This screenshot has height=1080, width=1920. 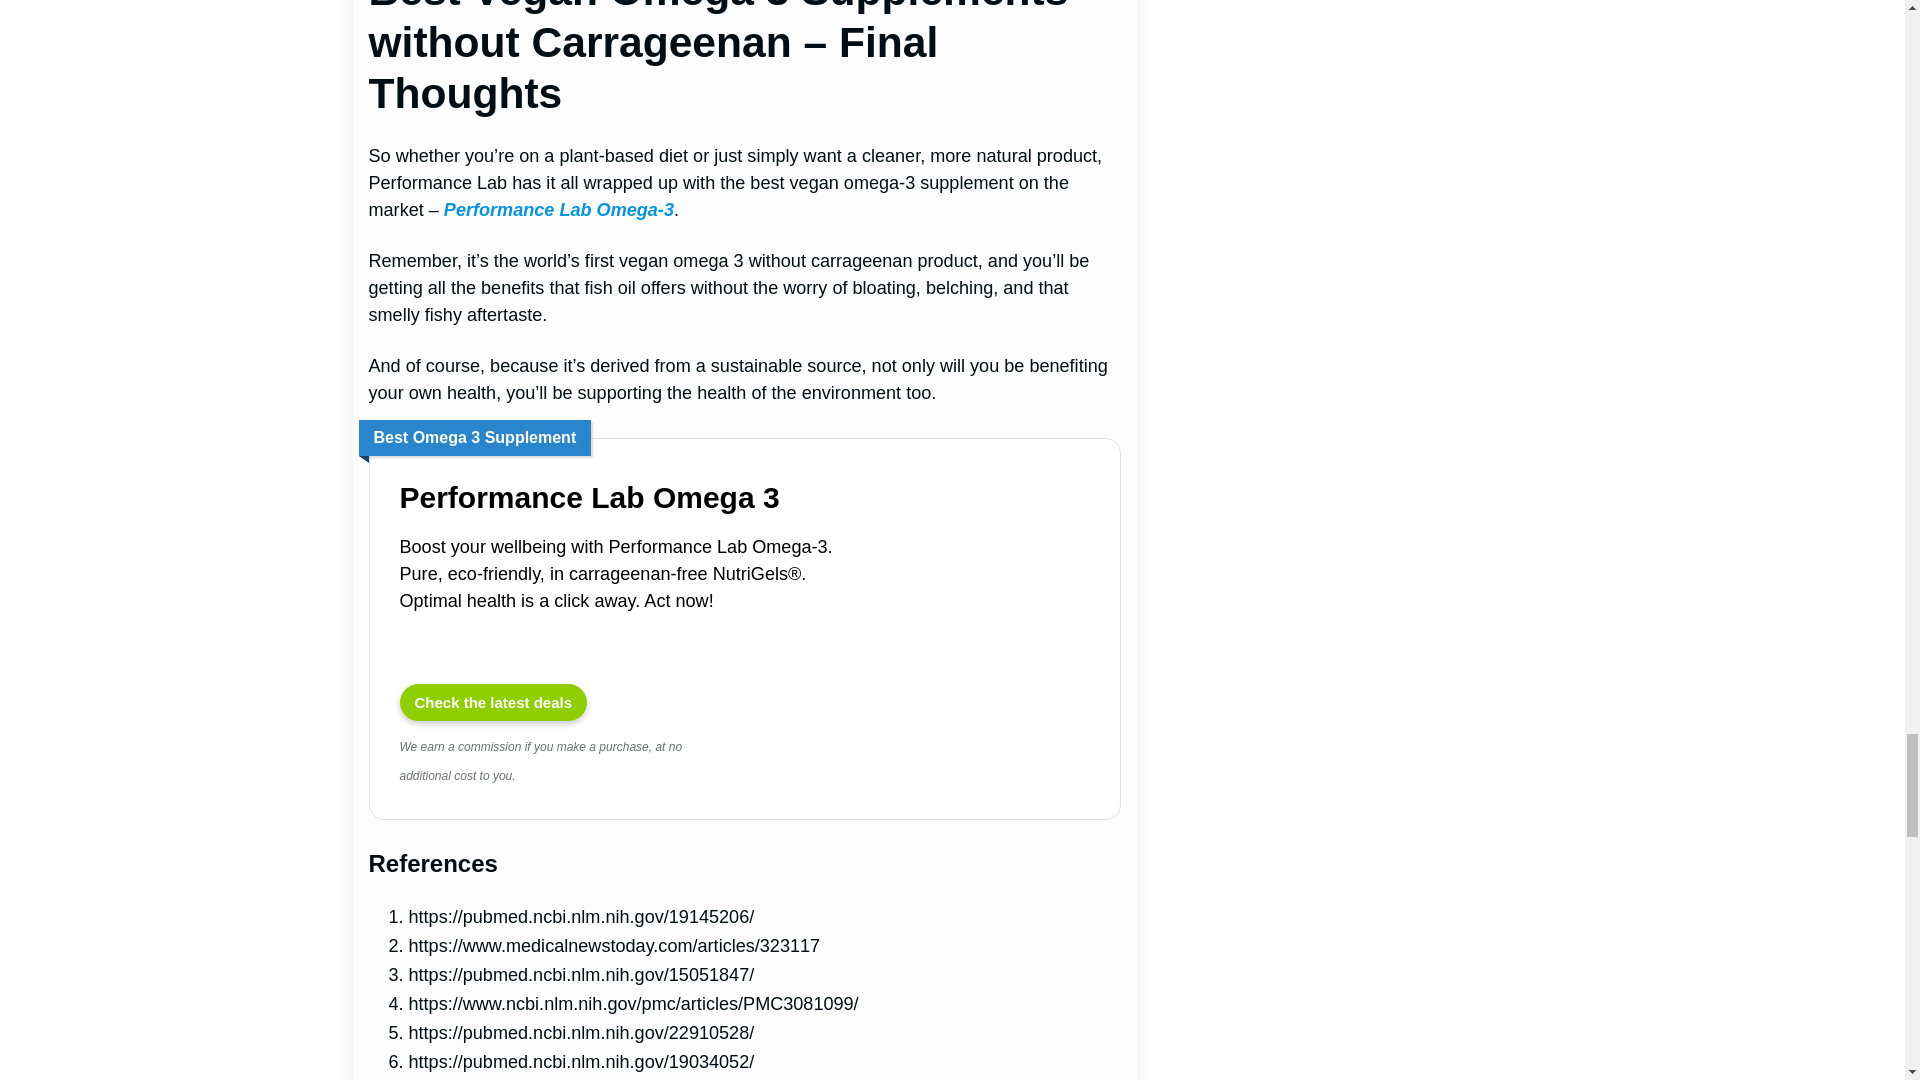 What do you see at coordinates (558, 210) in the screenshot?
I see `Performance Lab Omega-3` at bounding box center [558, 210].